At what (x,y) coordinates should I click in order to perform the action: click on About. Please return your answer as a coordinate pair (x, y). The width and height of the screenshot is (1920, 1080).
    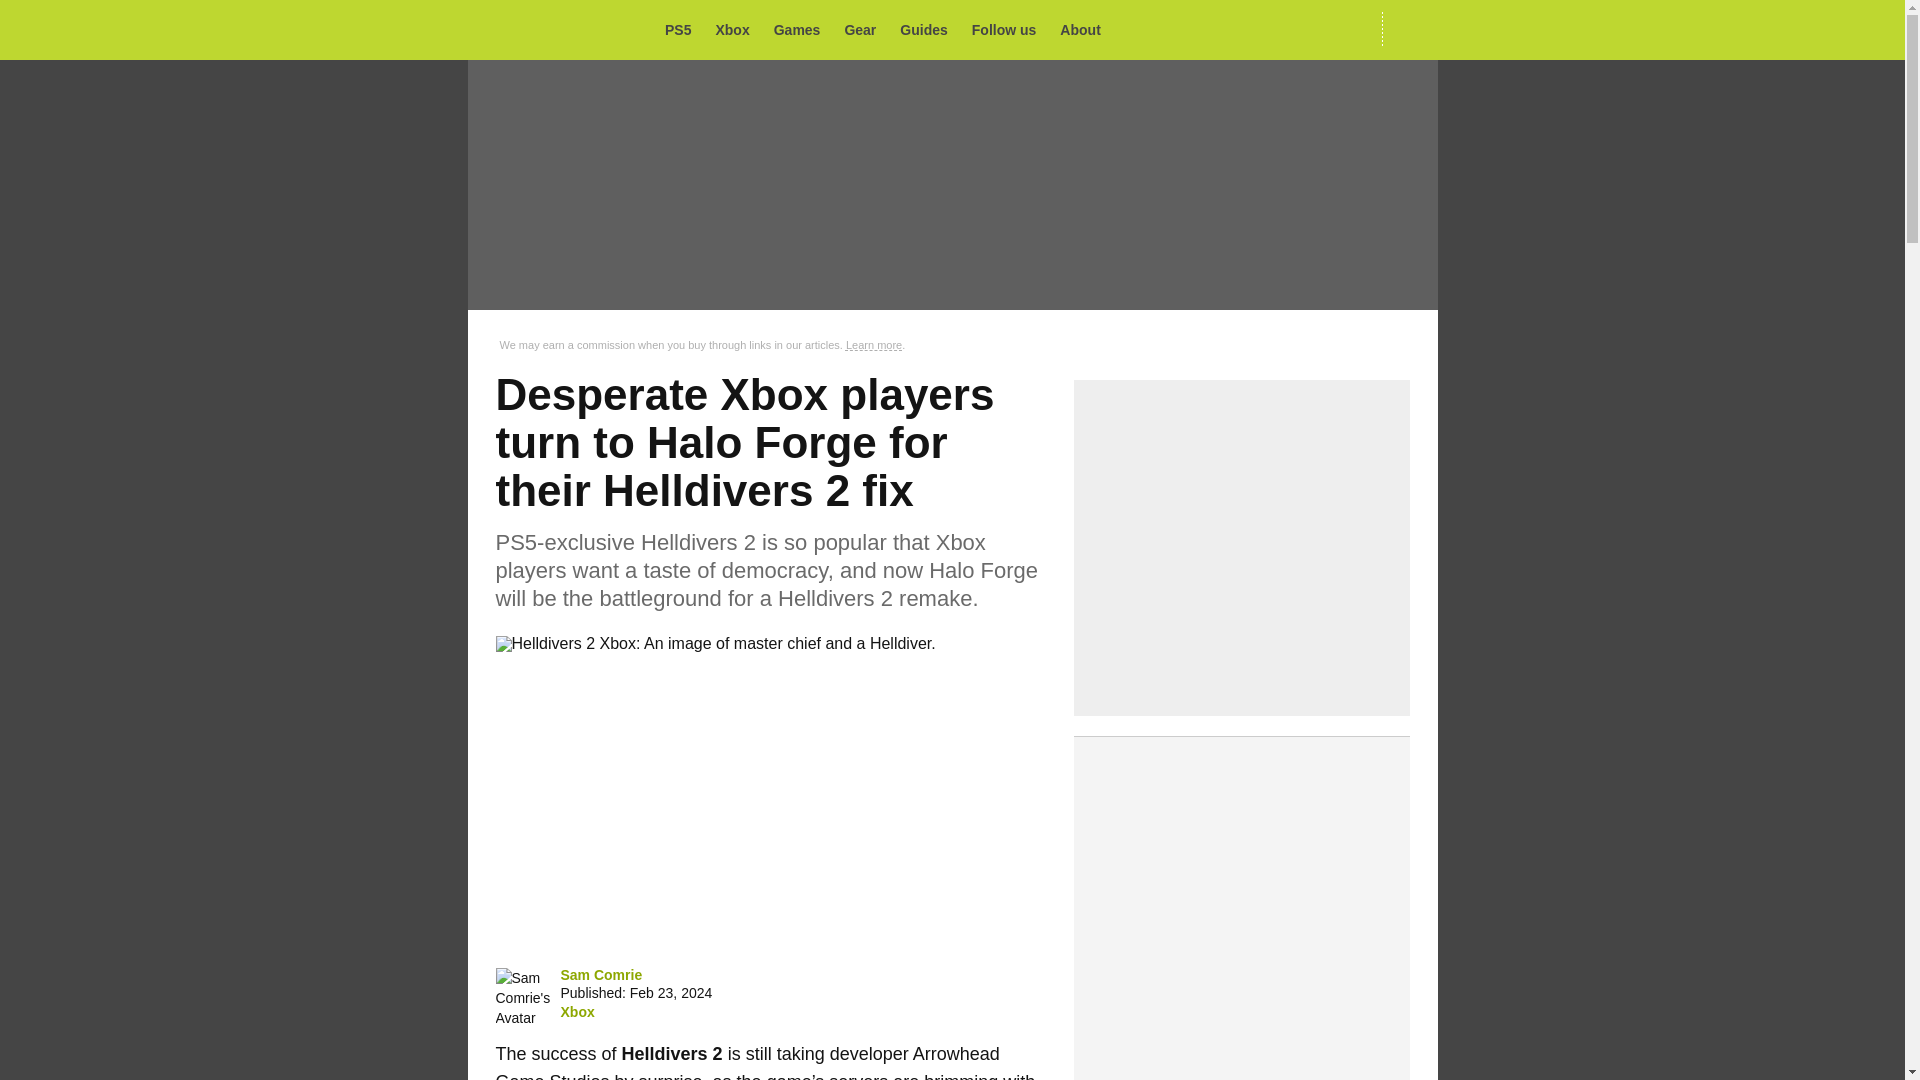
    Looking at the image, I should click on (1085, 30).